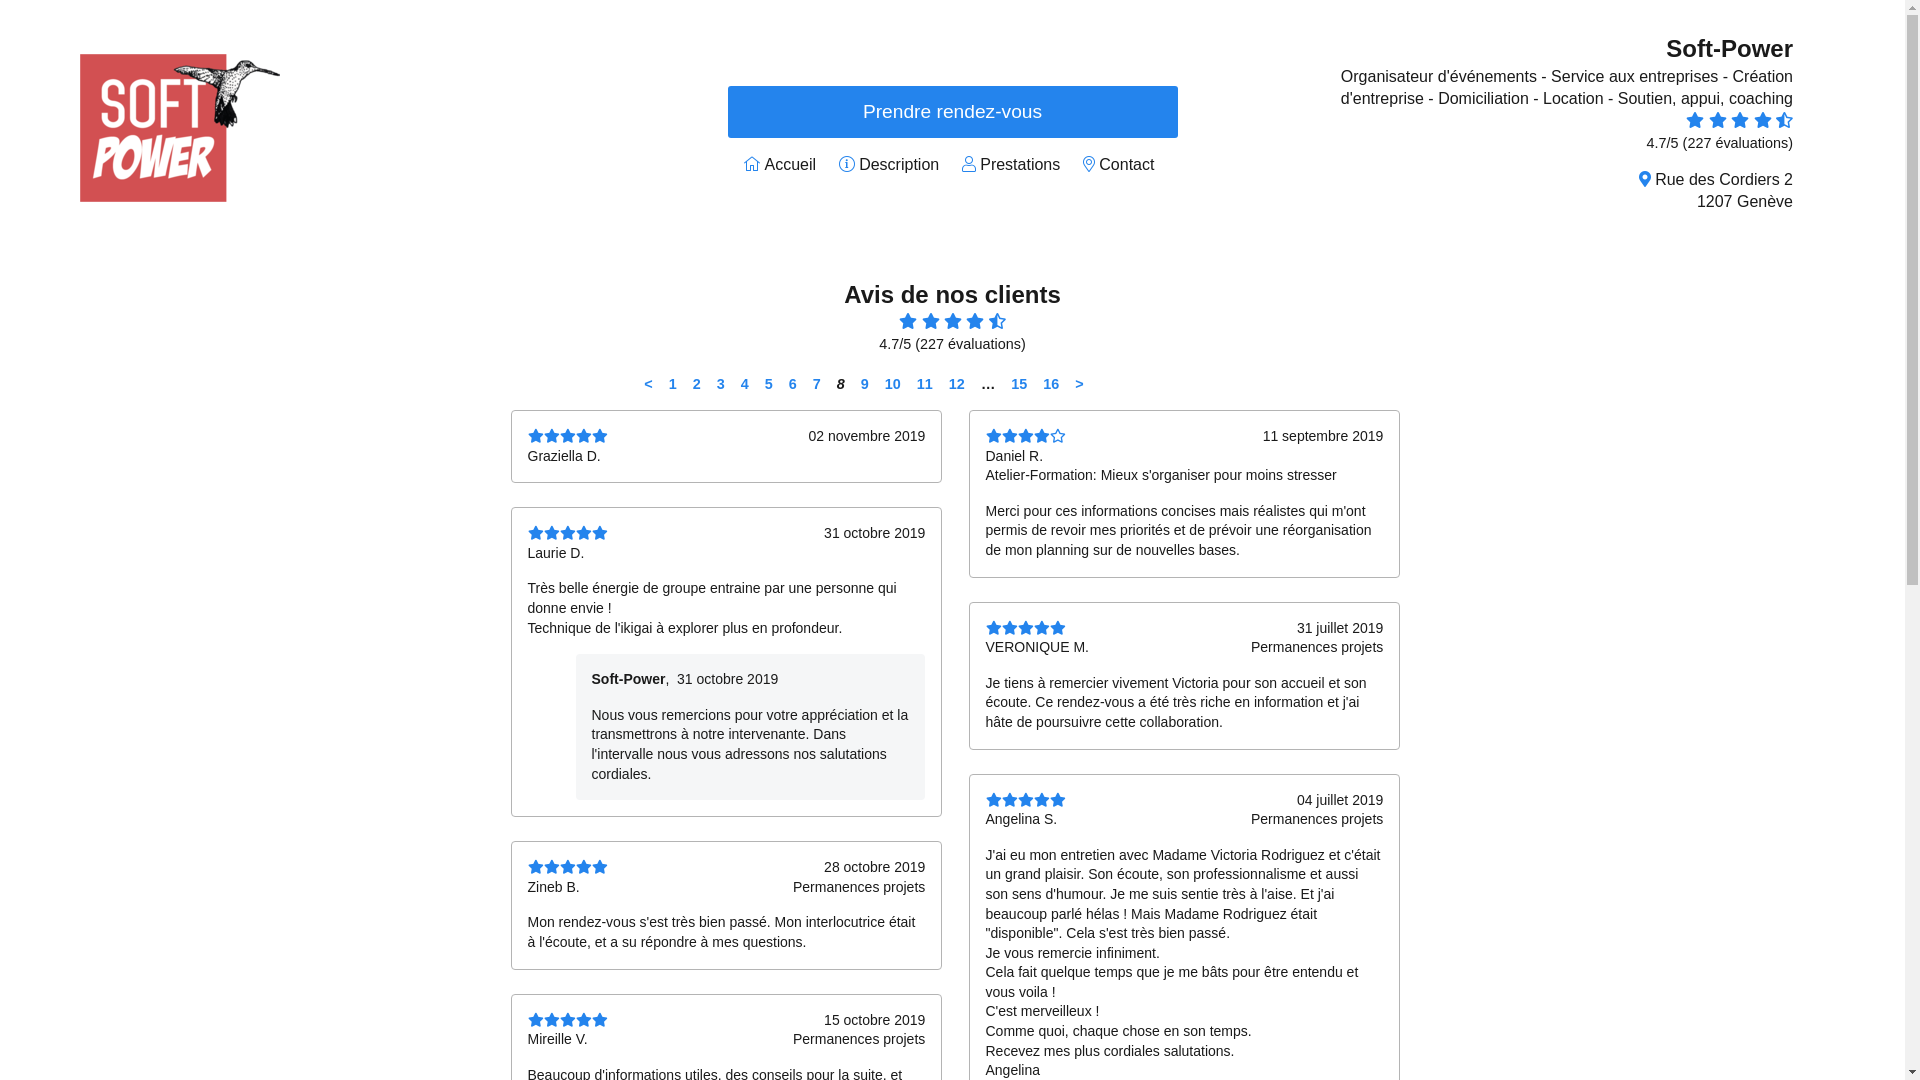  What do you see at coordinates (1051, 384) in the screenshot?
I see `16` at bounding box center [1051, 384].